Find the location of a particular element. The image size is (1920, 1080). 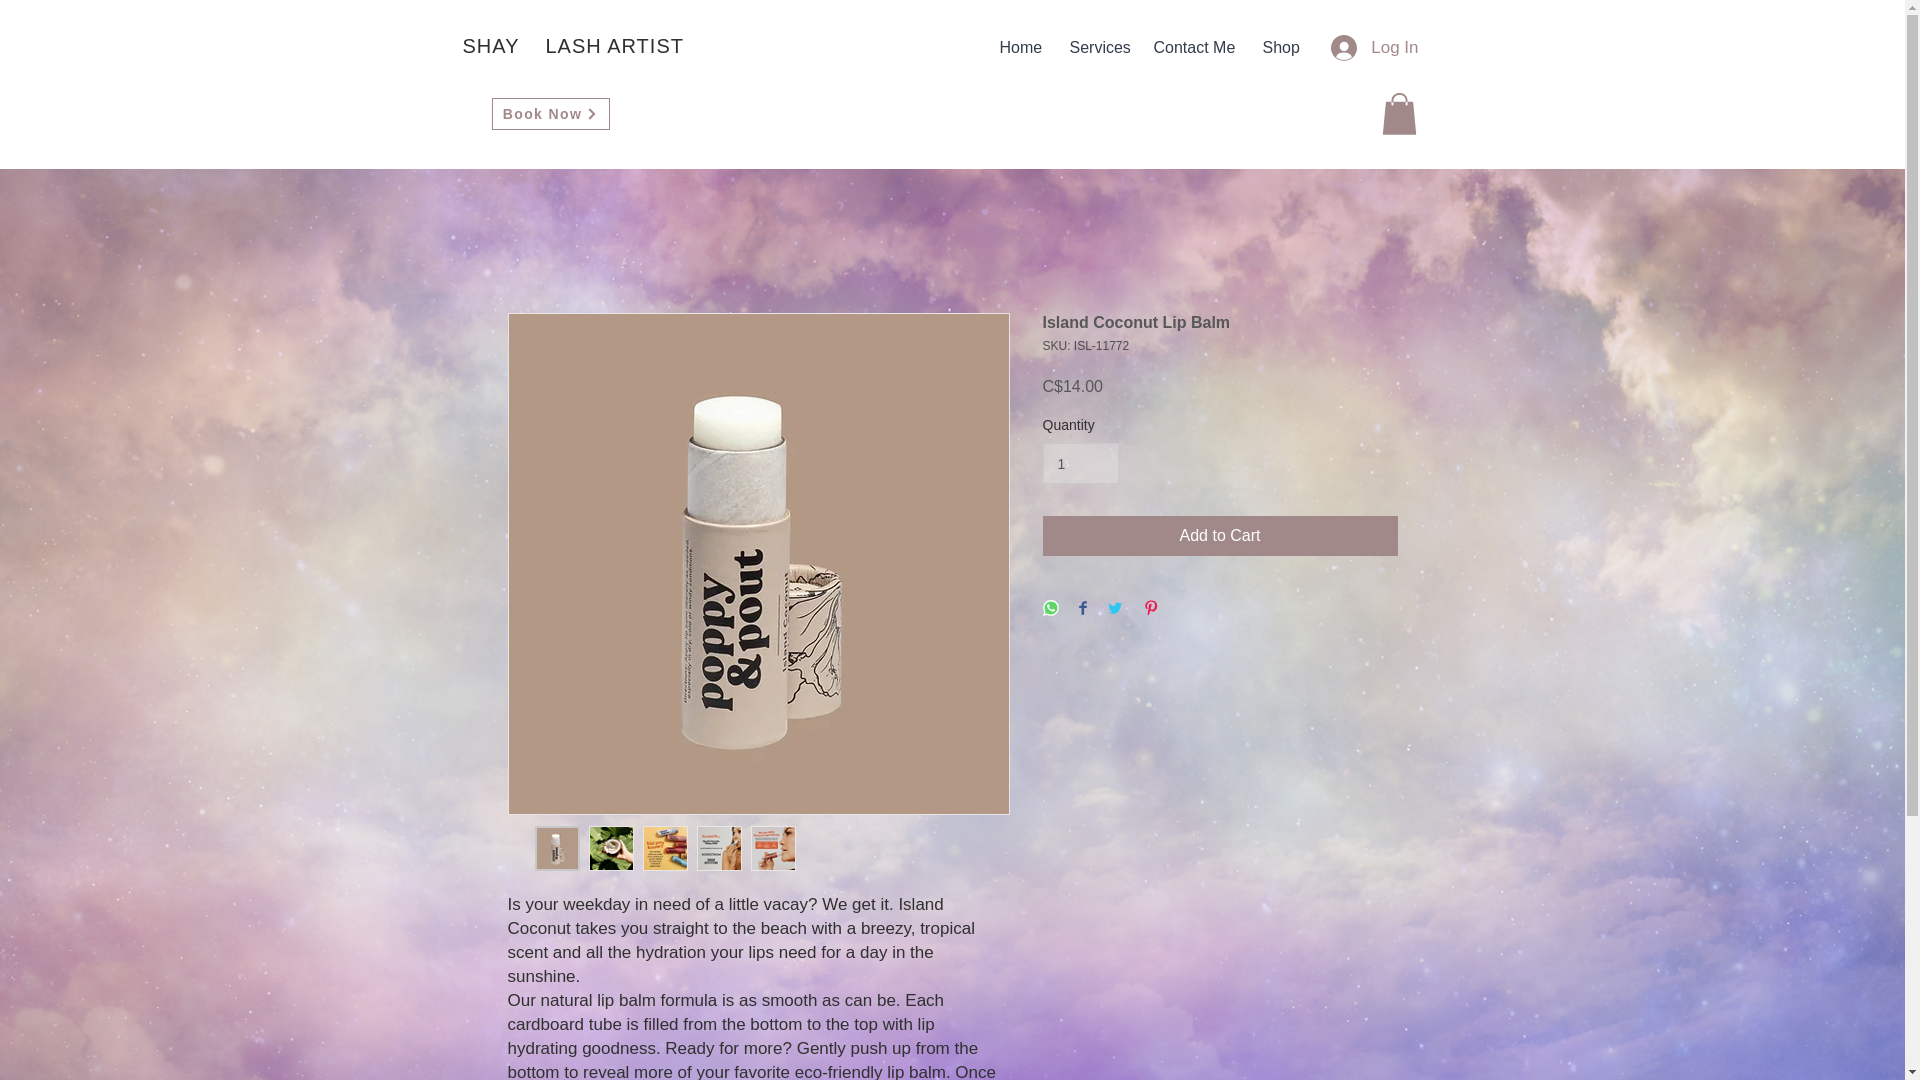

Contact Me is located at coordinates (1192, 48).